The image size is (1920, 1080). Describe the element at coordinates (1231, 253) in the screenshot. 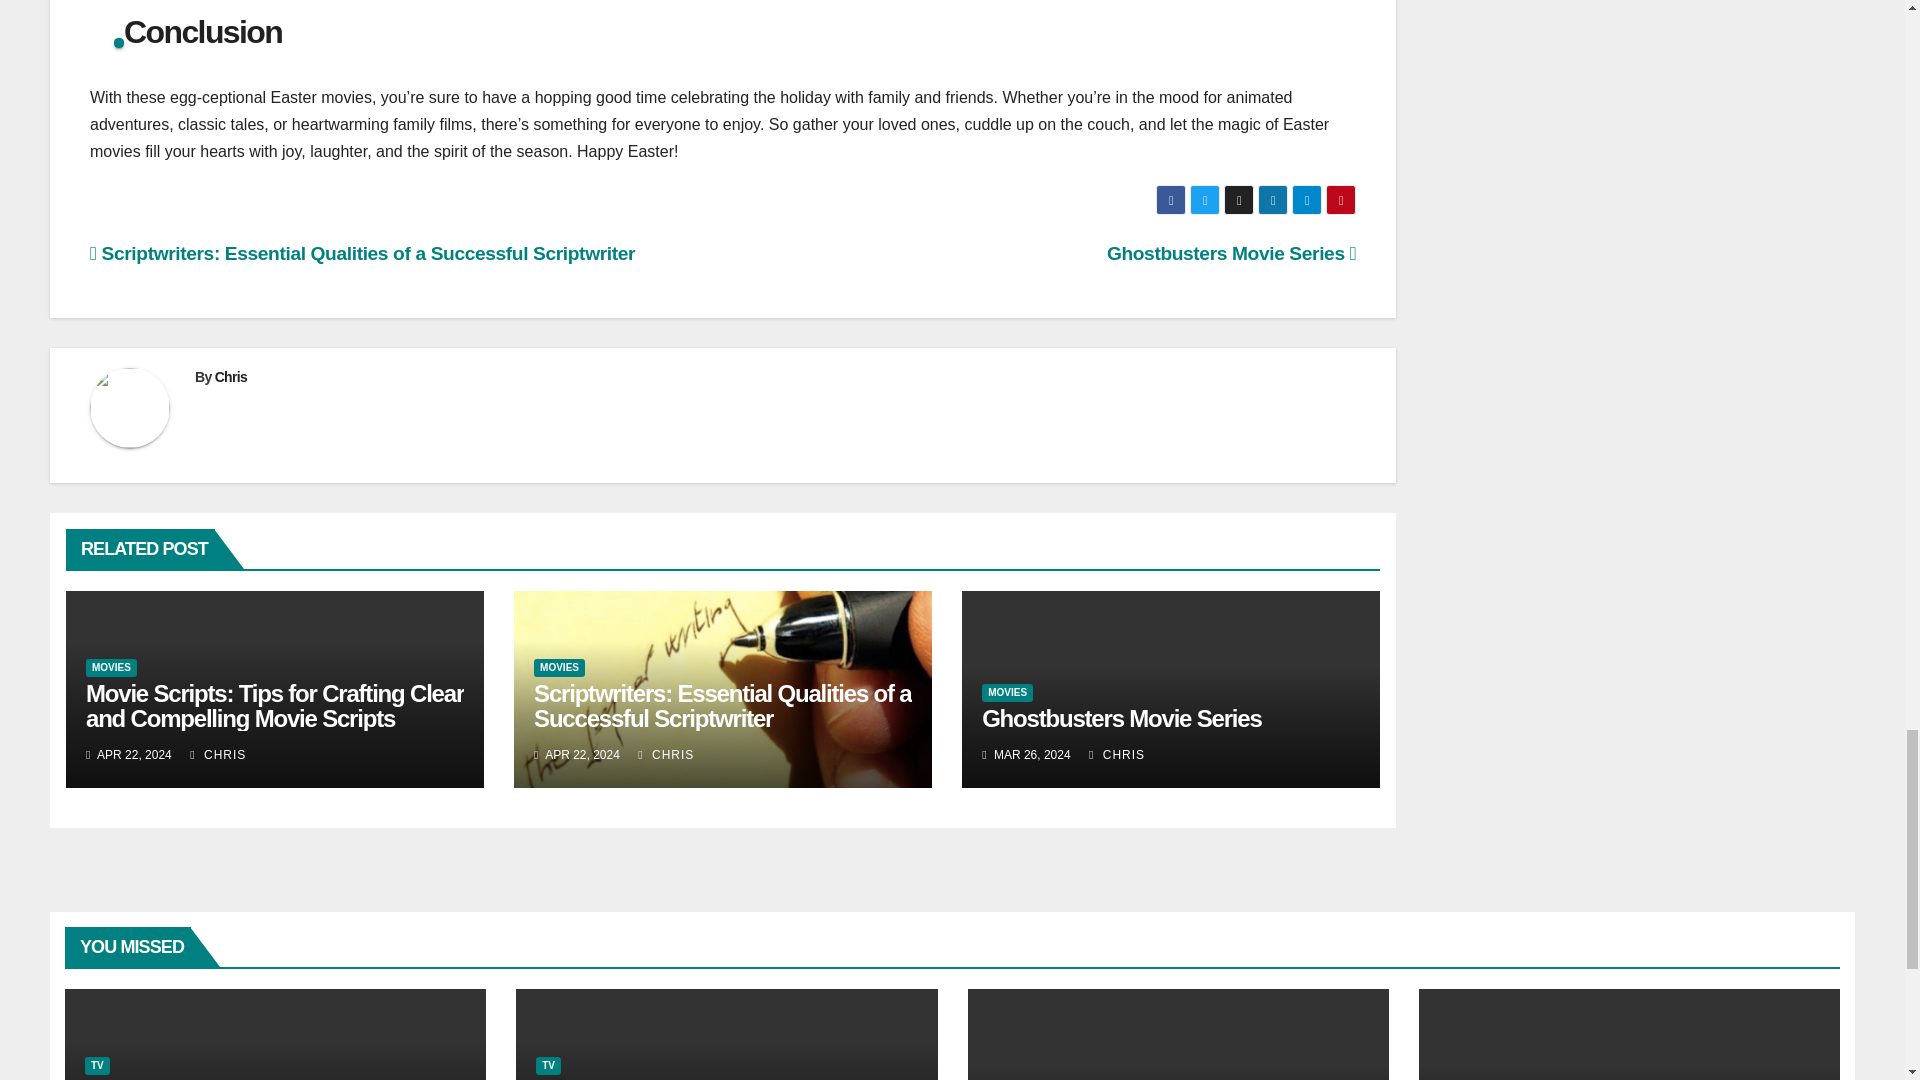

I see `Ghostbusters Movie Series` at that location.